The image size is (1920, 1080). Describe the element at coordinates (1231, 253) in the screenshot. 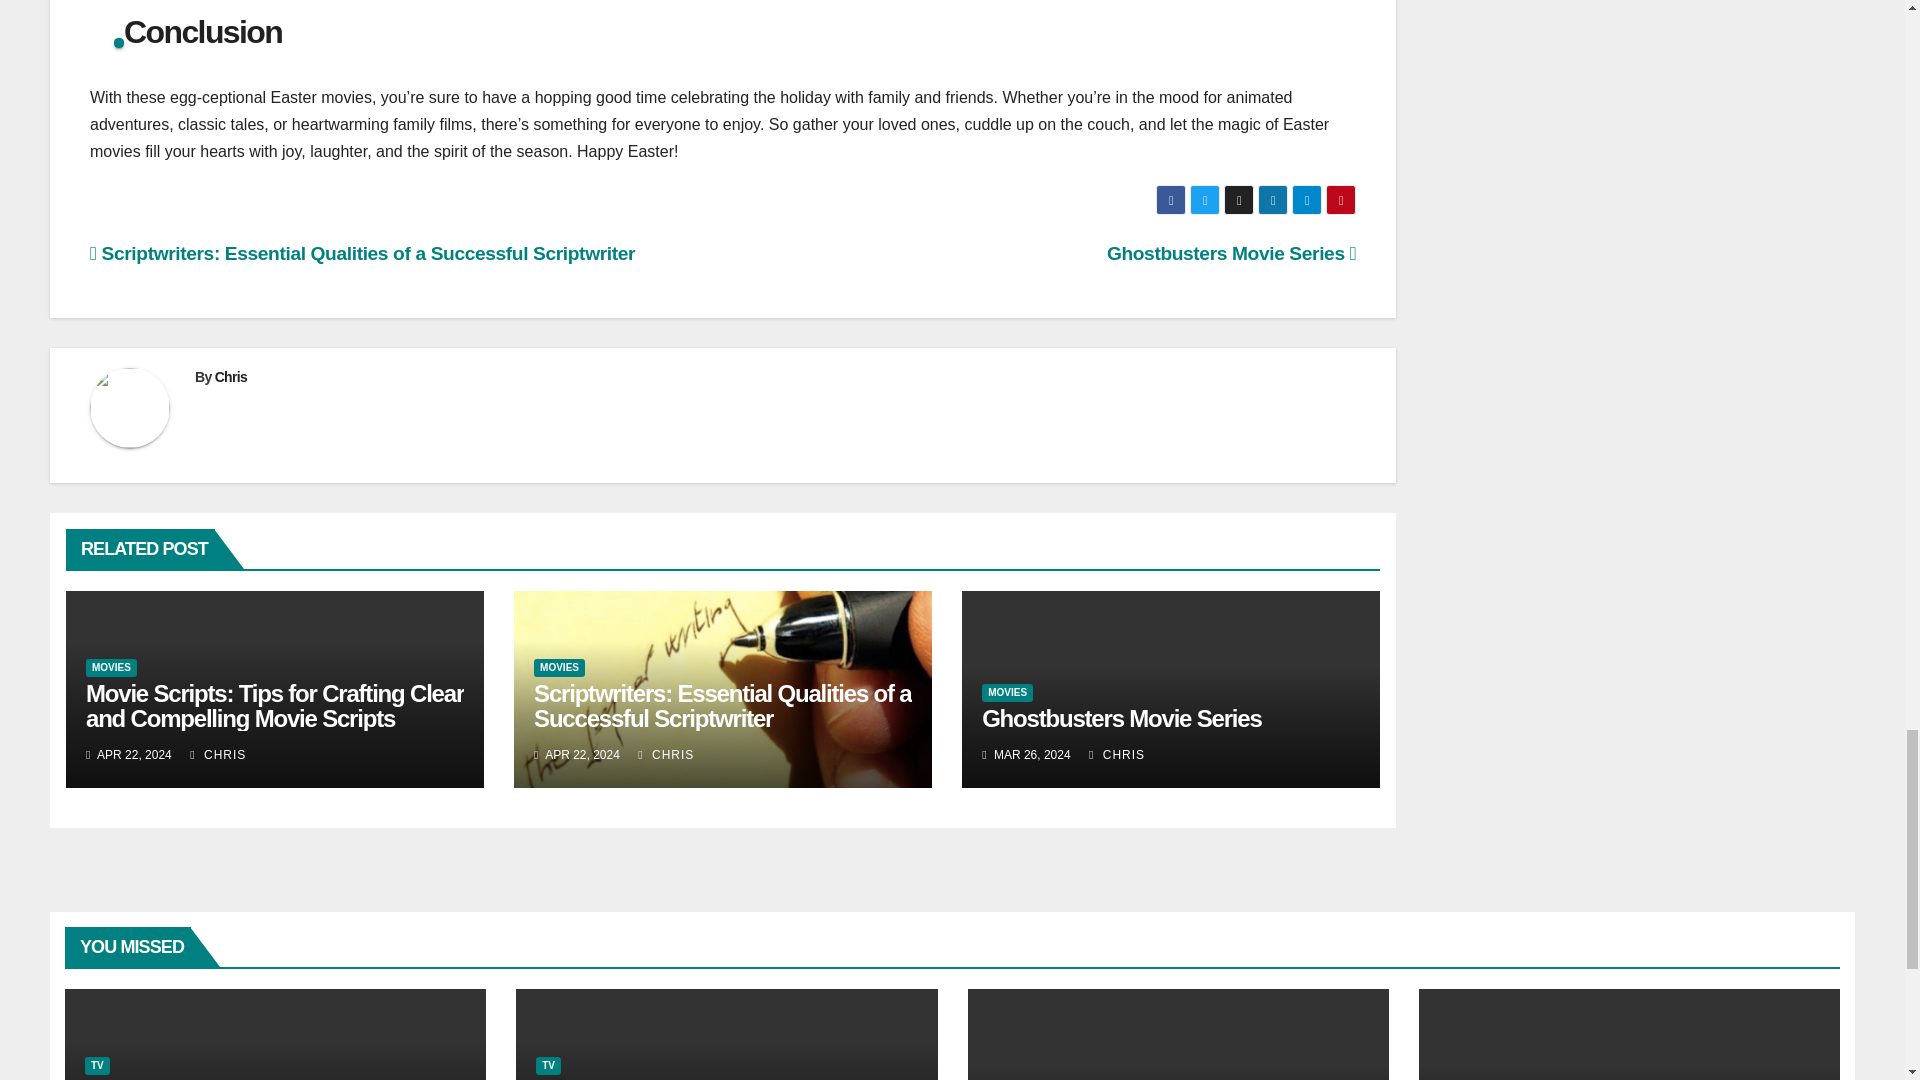

I see `Ghostbusters Movie Series` at that location.